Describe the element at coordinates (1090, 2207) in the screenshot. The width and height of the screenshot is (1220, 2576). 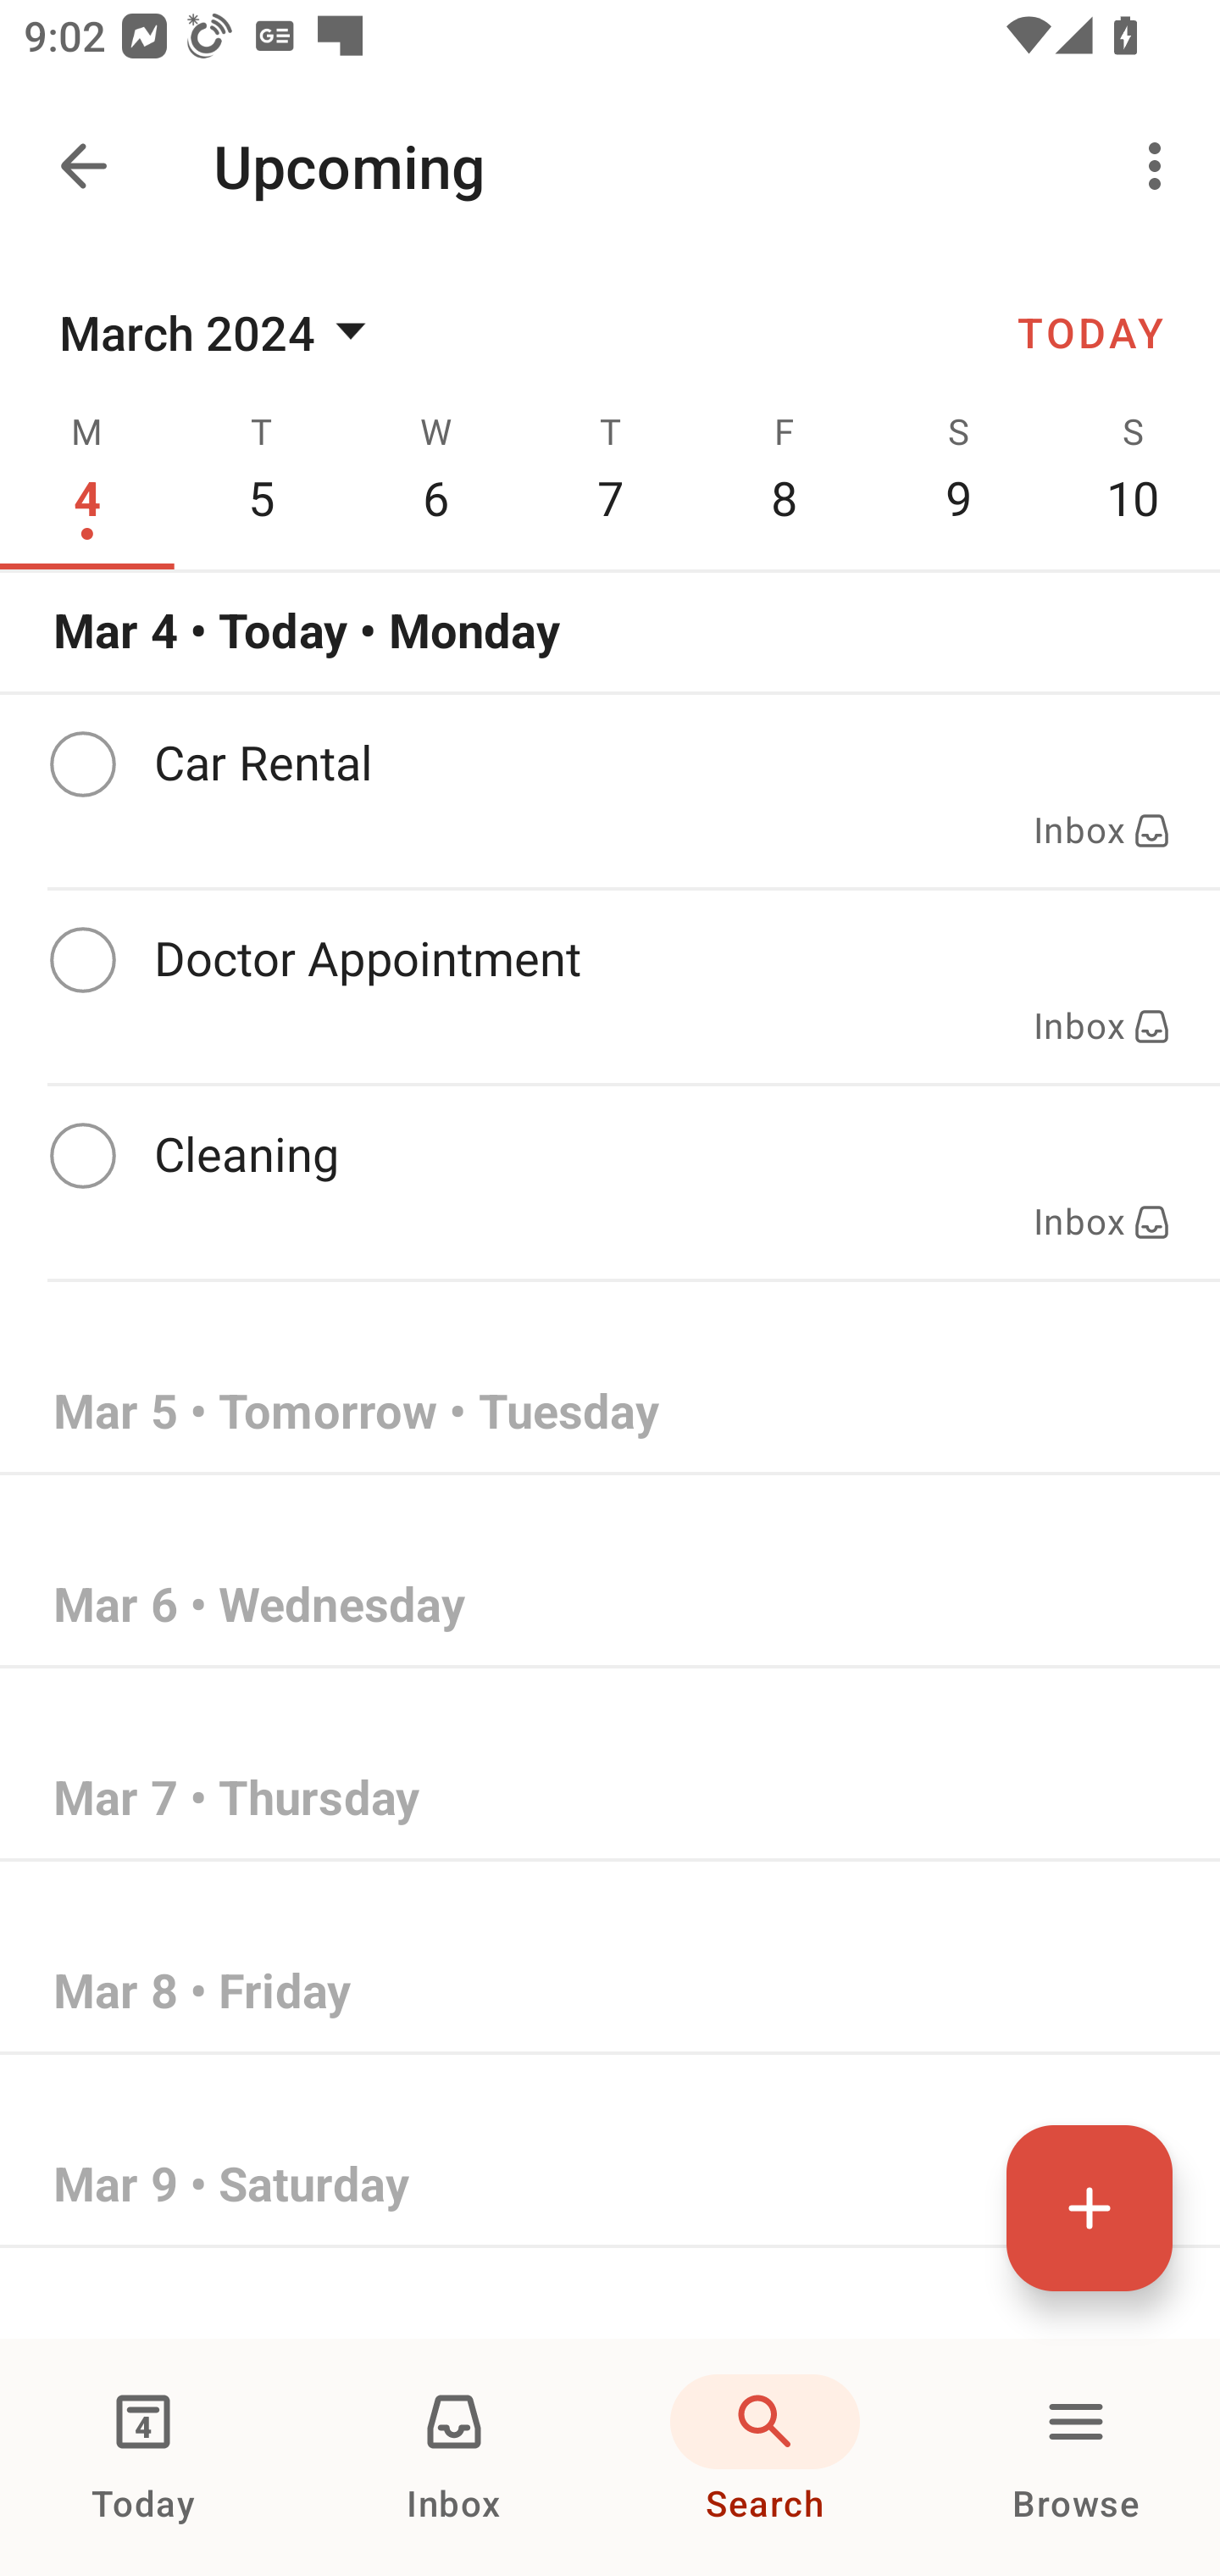
I see `Quick add` at that location.